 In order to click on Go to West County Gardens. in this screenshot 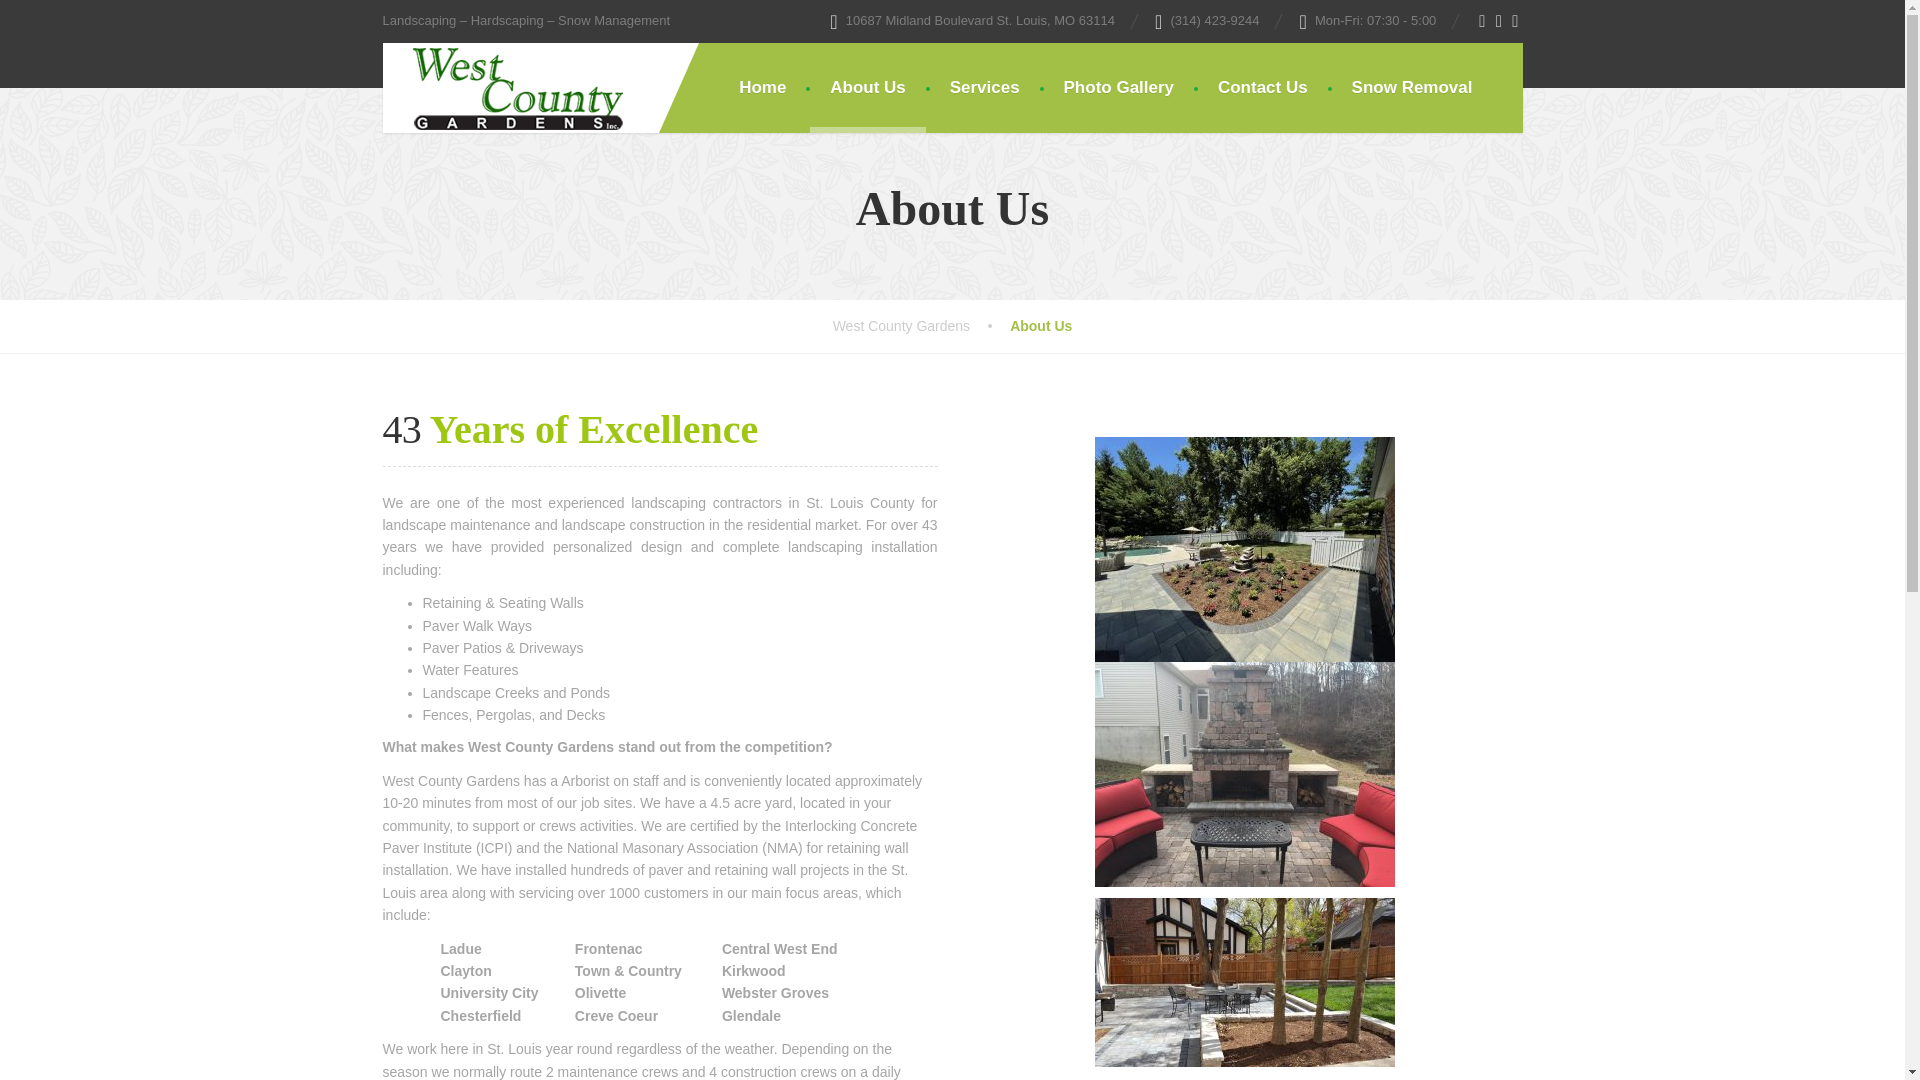, I will do `click(921, 326)`.